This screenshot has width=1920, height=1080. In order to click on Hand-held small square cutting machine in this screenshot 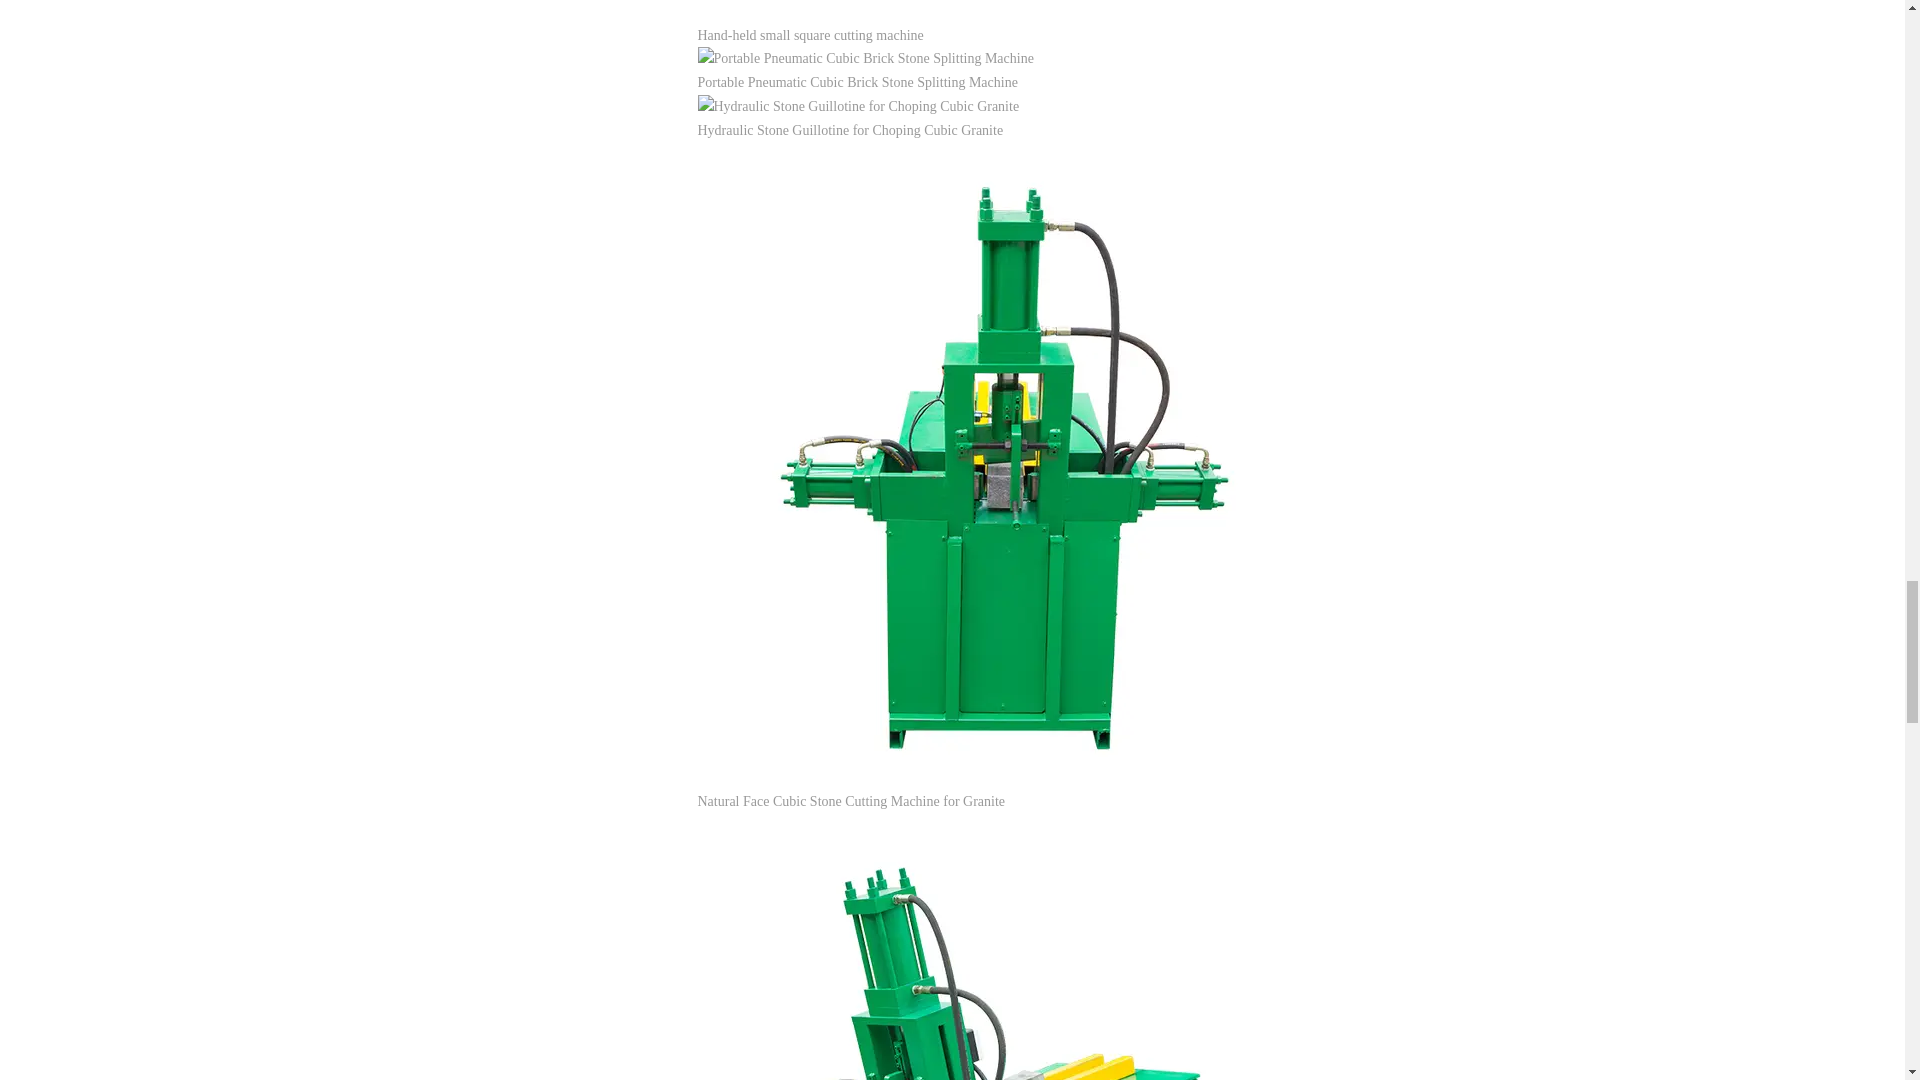, I will do `click(810, 36)`.